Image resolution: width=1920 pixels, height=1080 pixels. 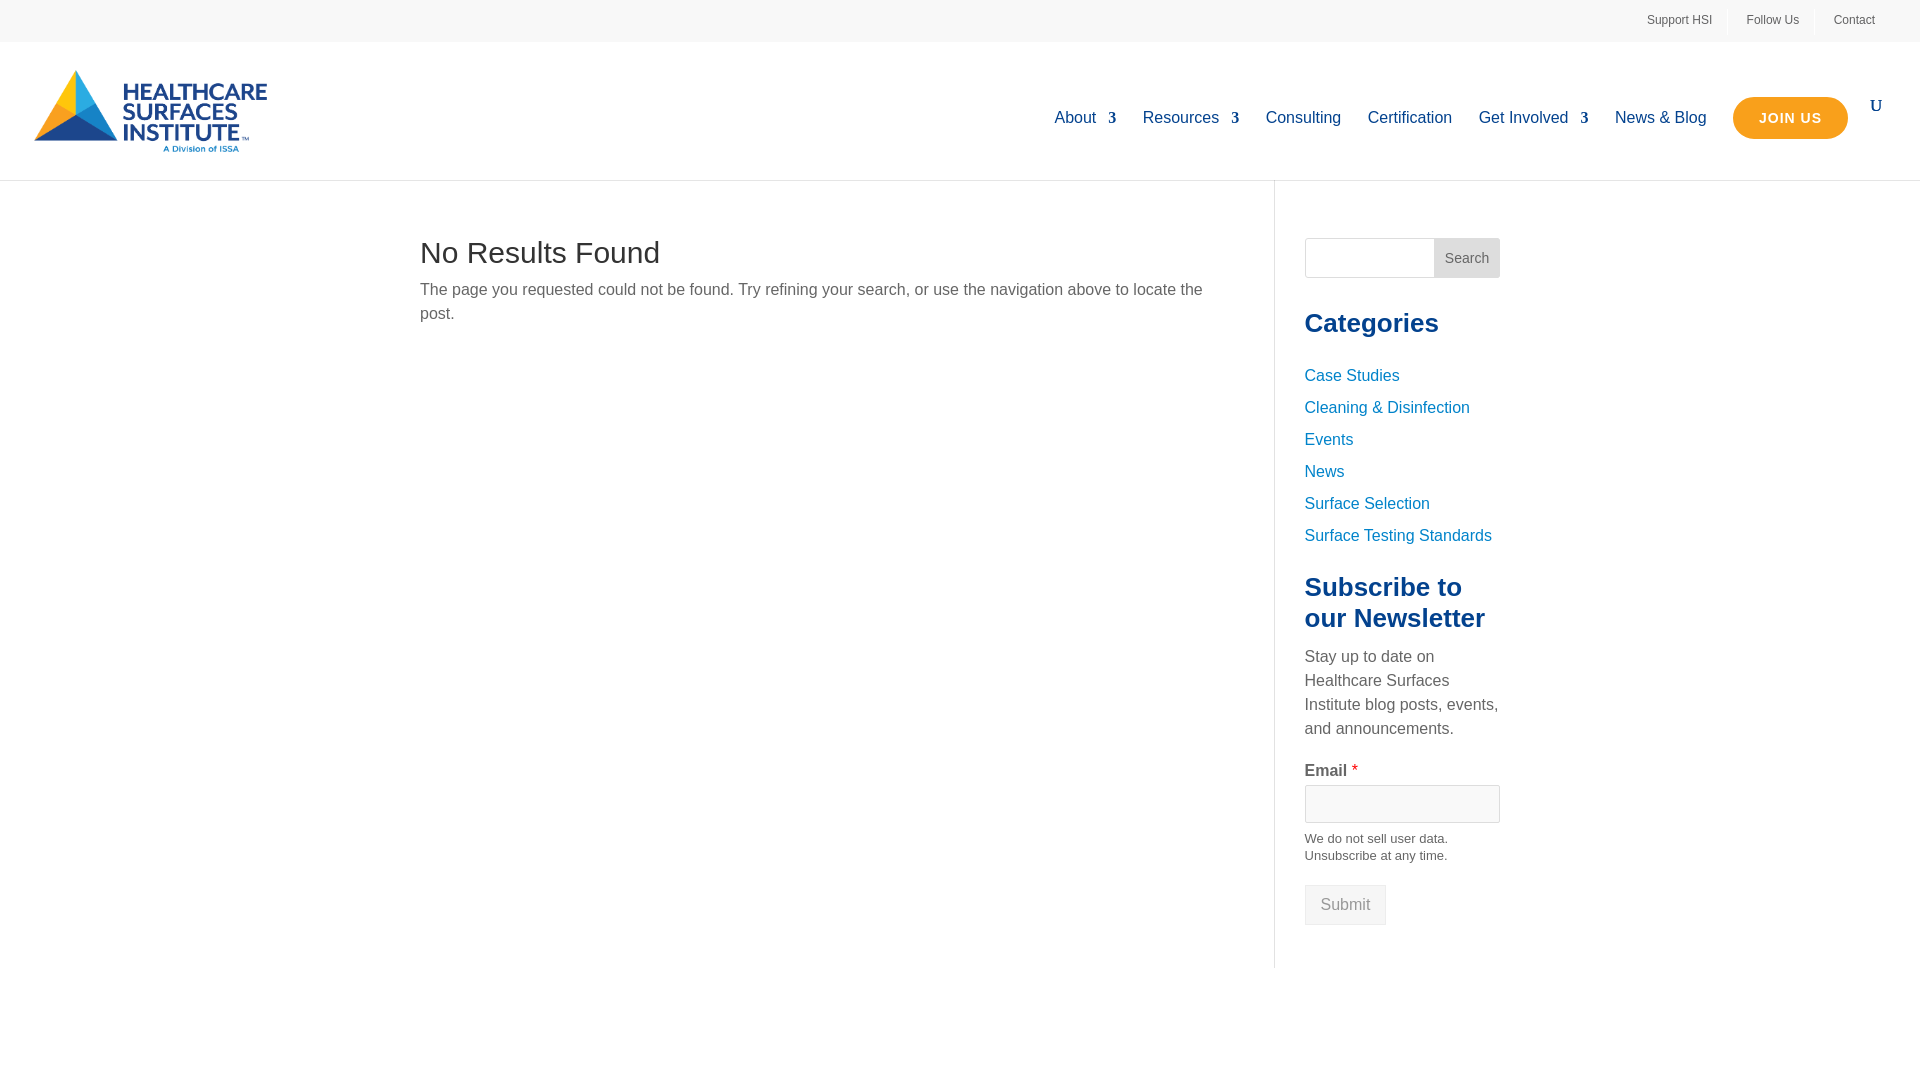 I want to click on Contact, so click(x=1861, y=21).